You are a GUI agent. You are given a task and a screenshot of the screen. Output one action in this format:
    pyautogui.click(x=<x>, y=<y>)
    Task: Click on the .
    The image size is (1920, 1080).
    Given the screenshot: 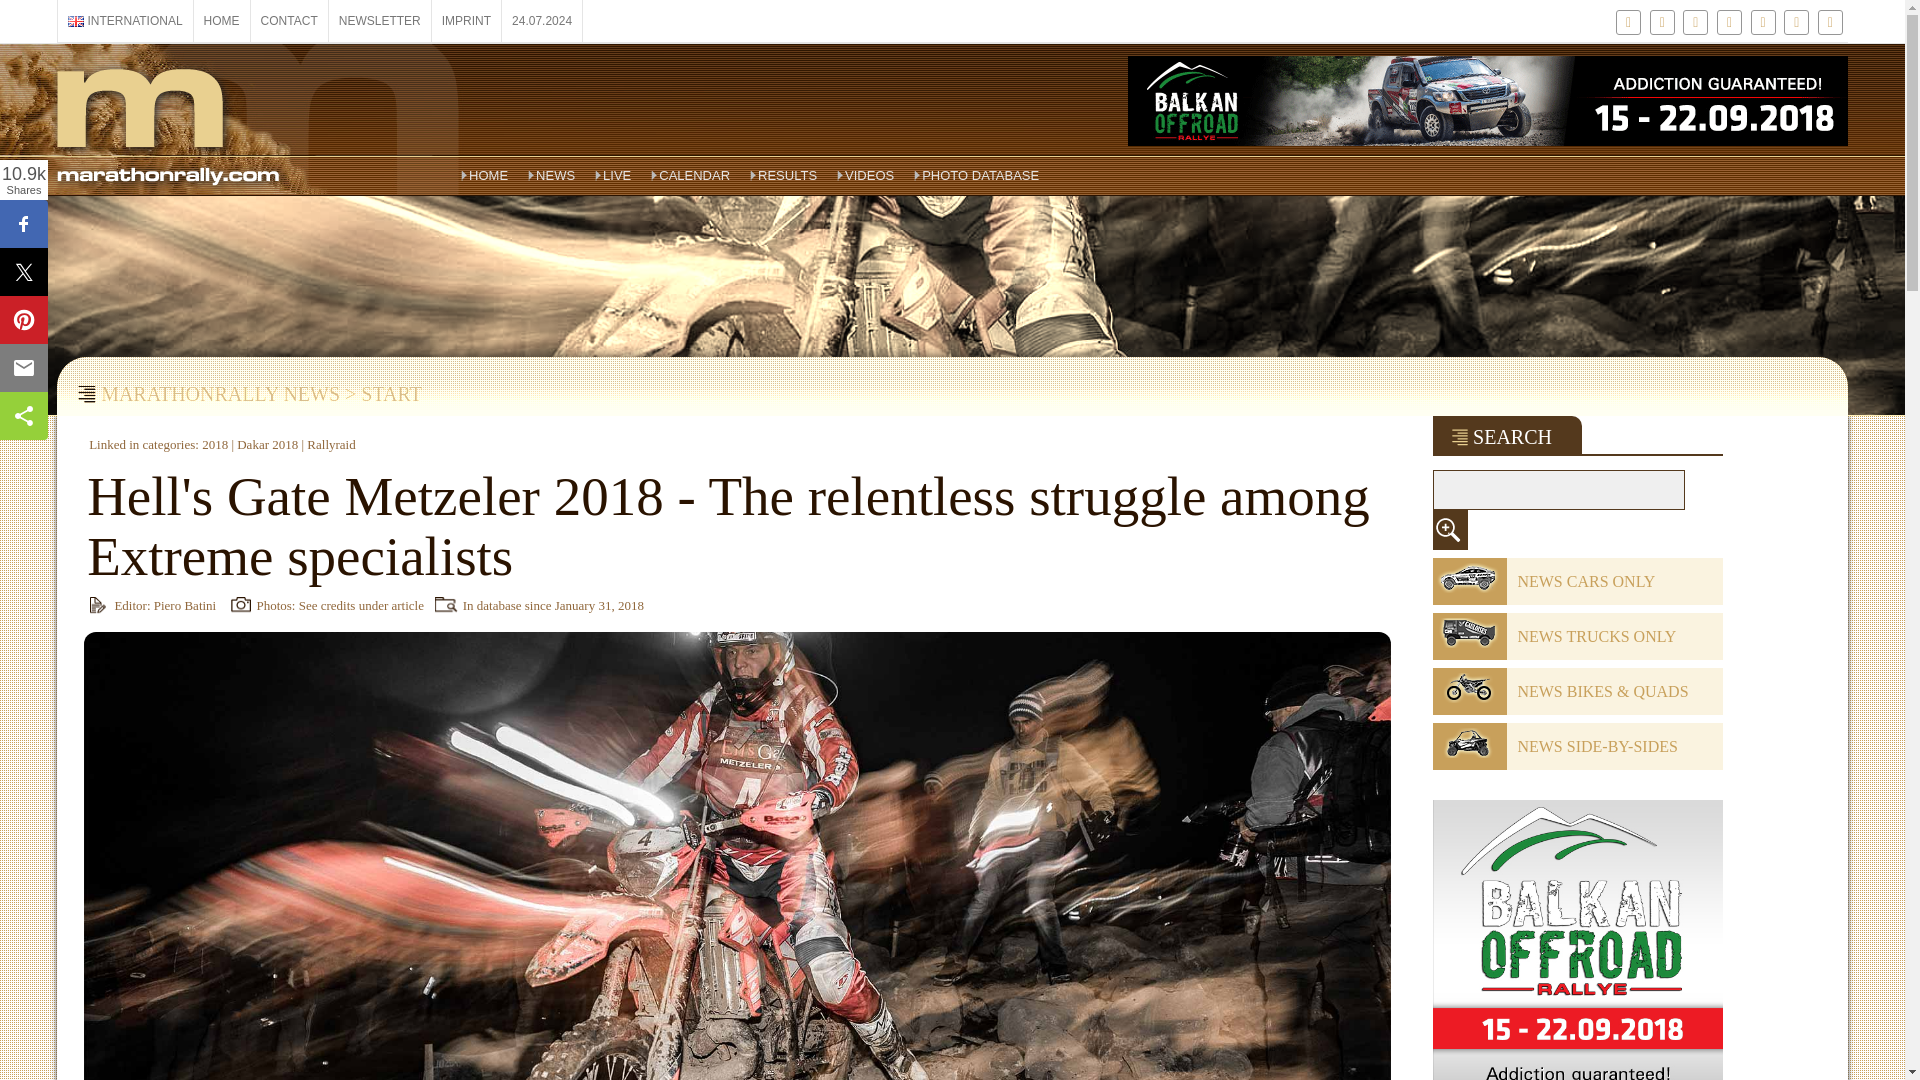 What is the action you would take?
    pyautogui.click(x=1449, y=529)
    